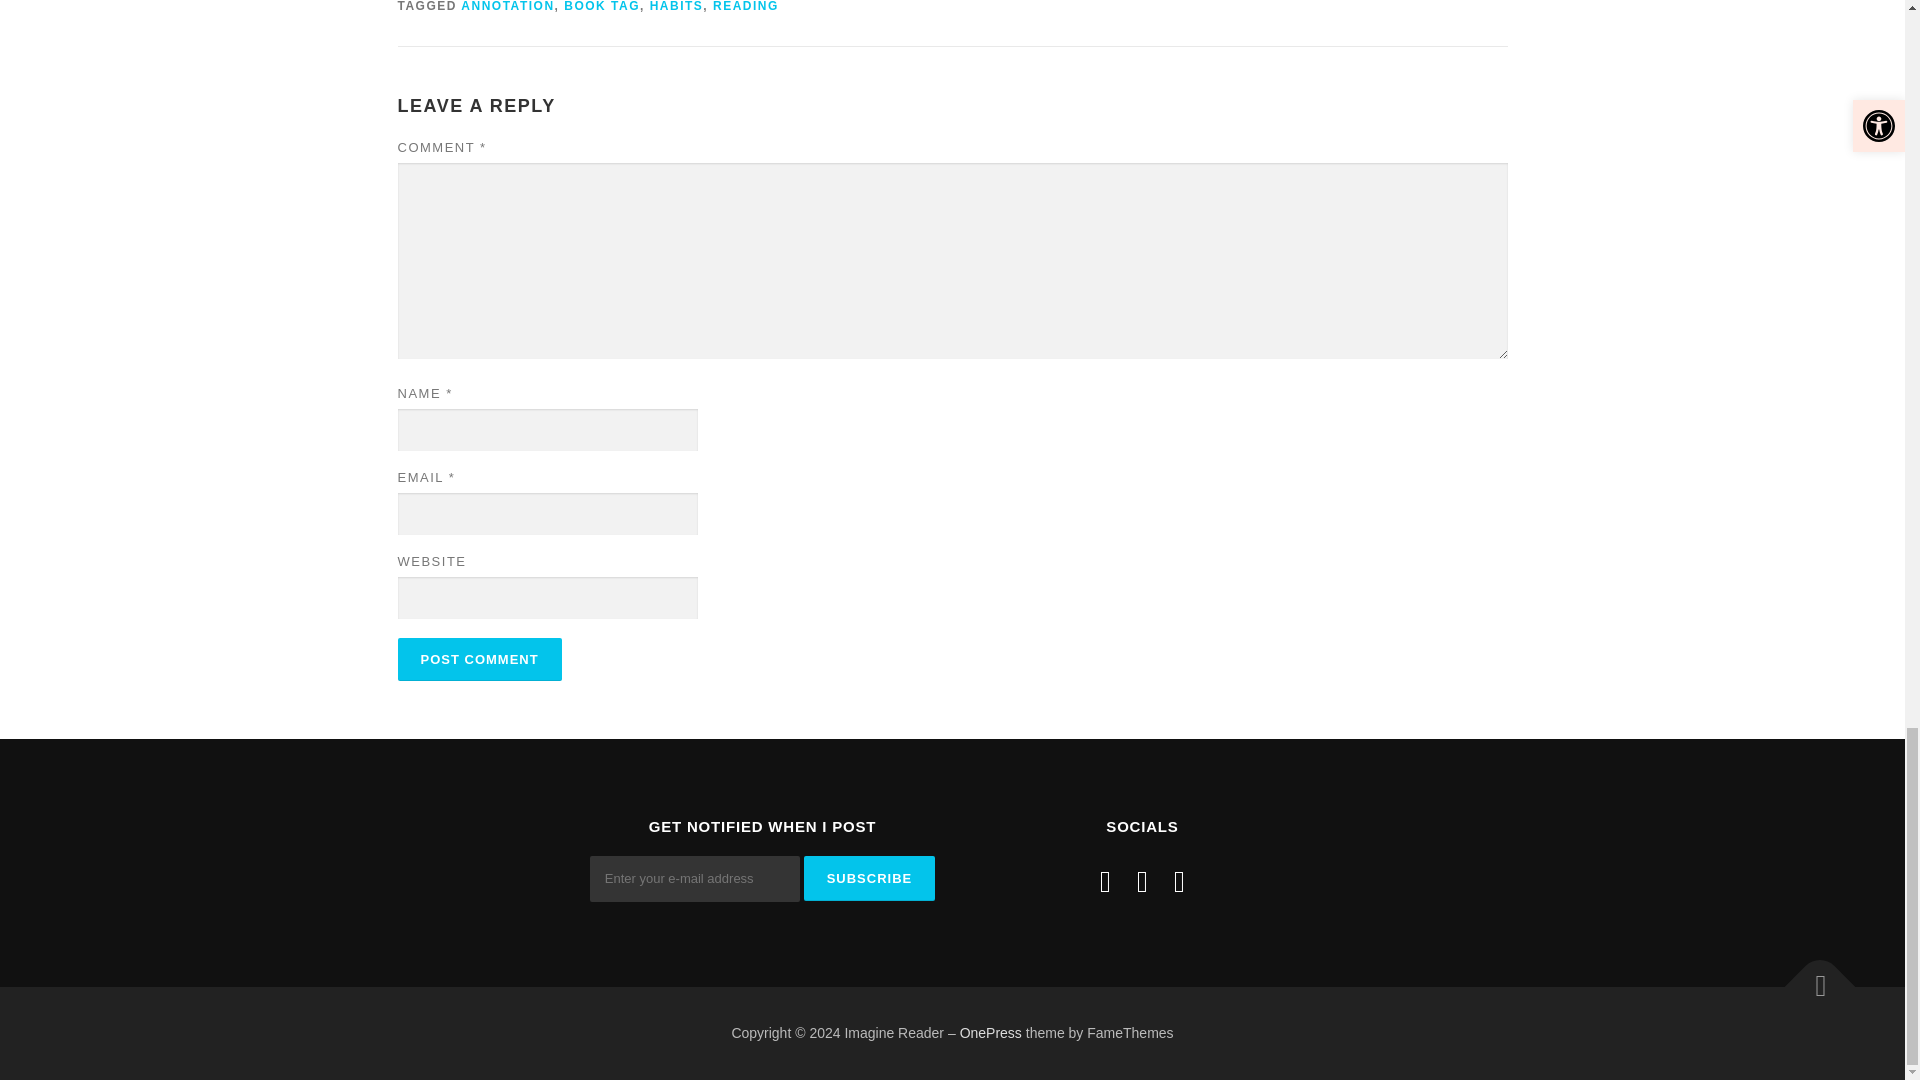 The height and width of the screenshot is (1080, 1920). What do you see at coordinates (480, 660) in the screenshot?
I see `Post Comment` at bounding box center [480, 660].